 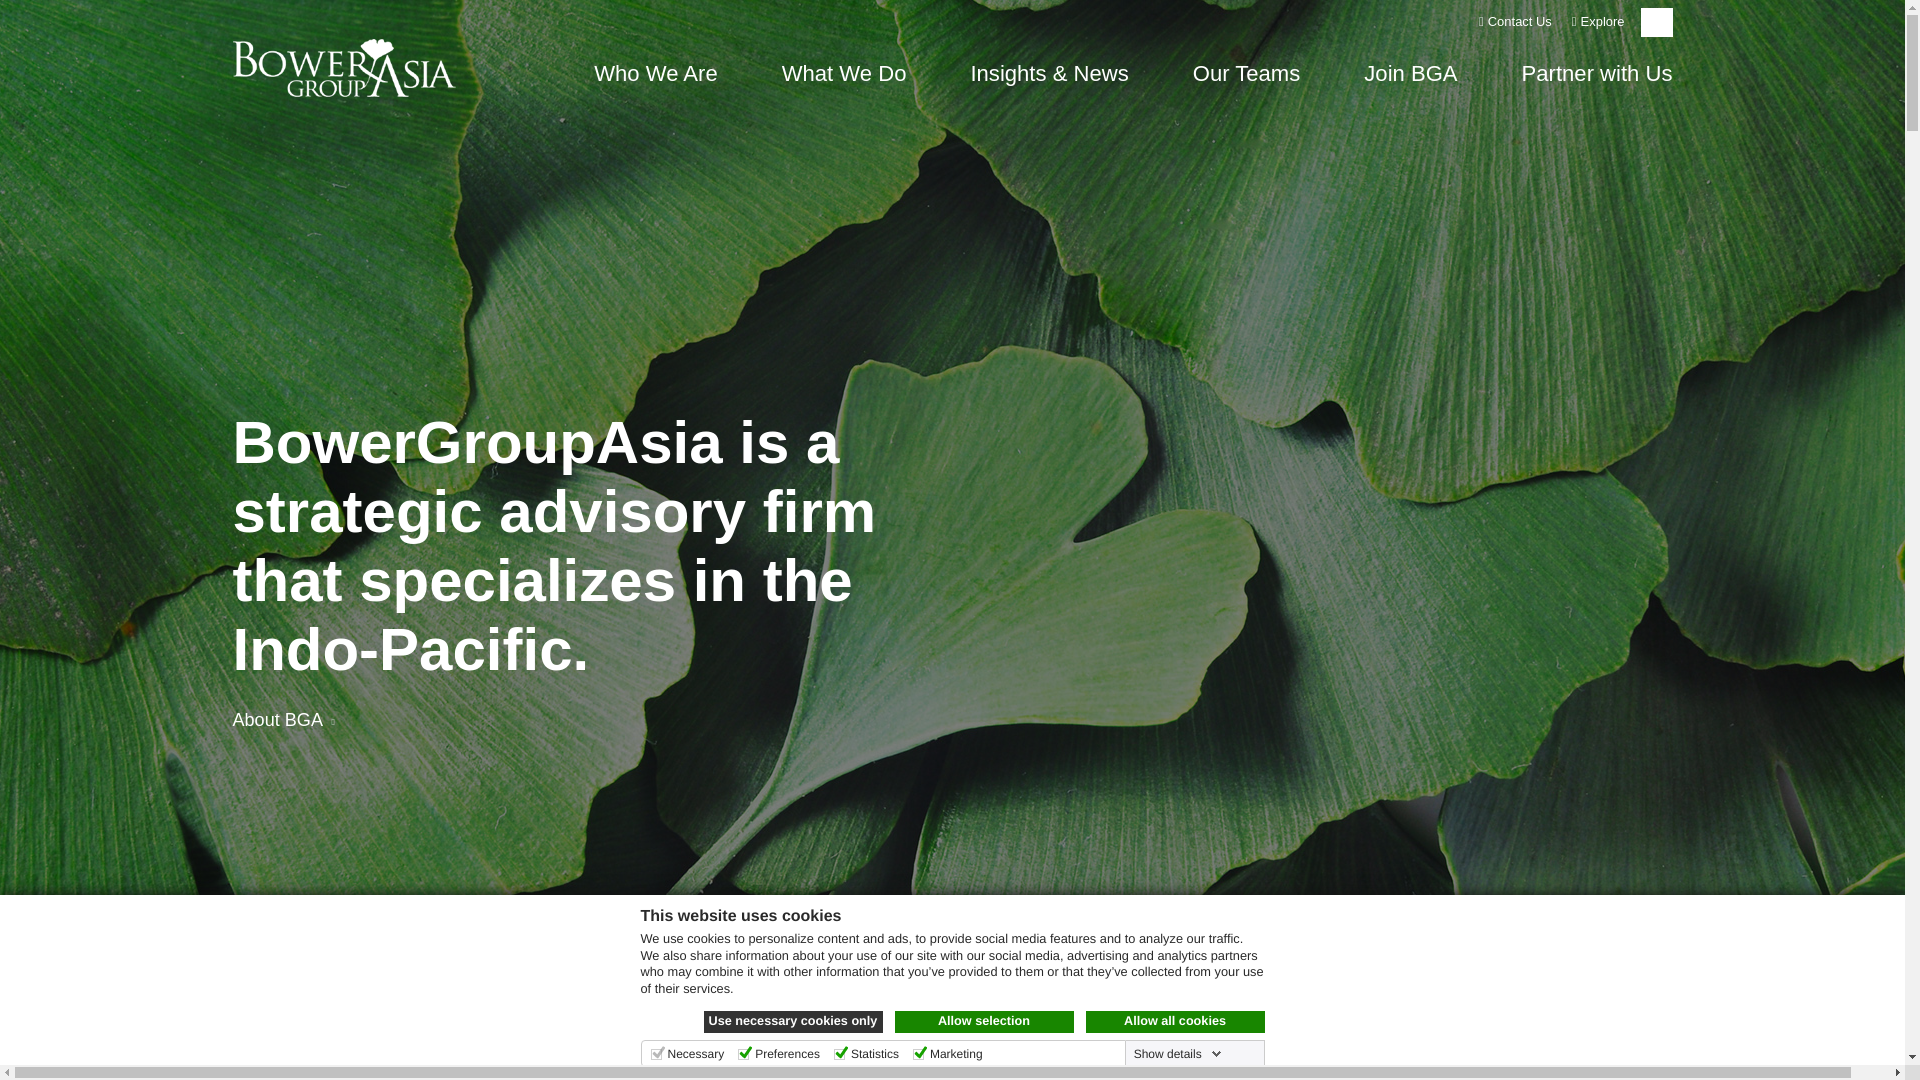 What do you see at coordinates (844, 83) in the screenshot?
I see `What We Do` at bounding box center [844, 83].